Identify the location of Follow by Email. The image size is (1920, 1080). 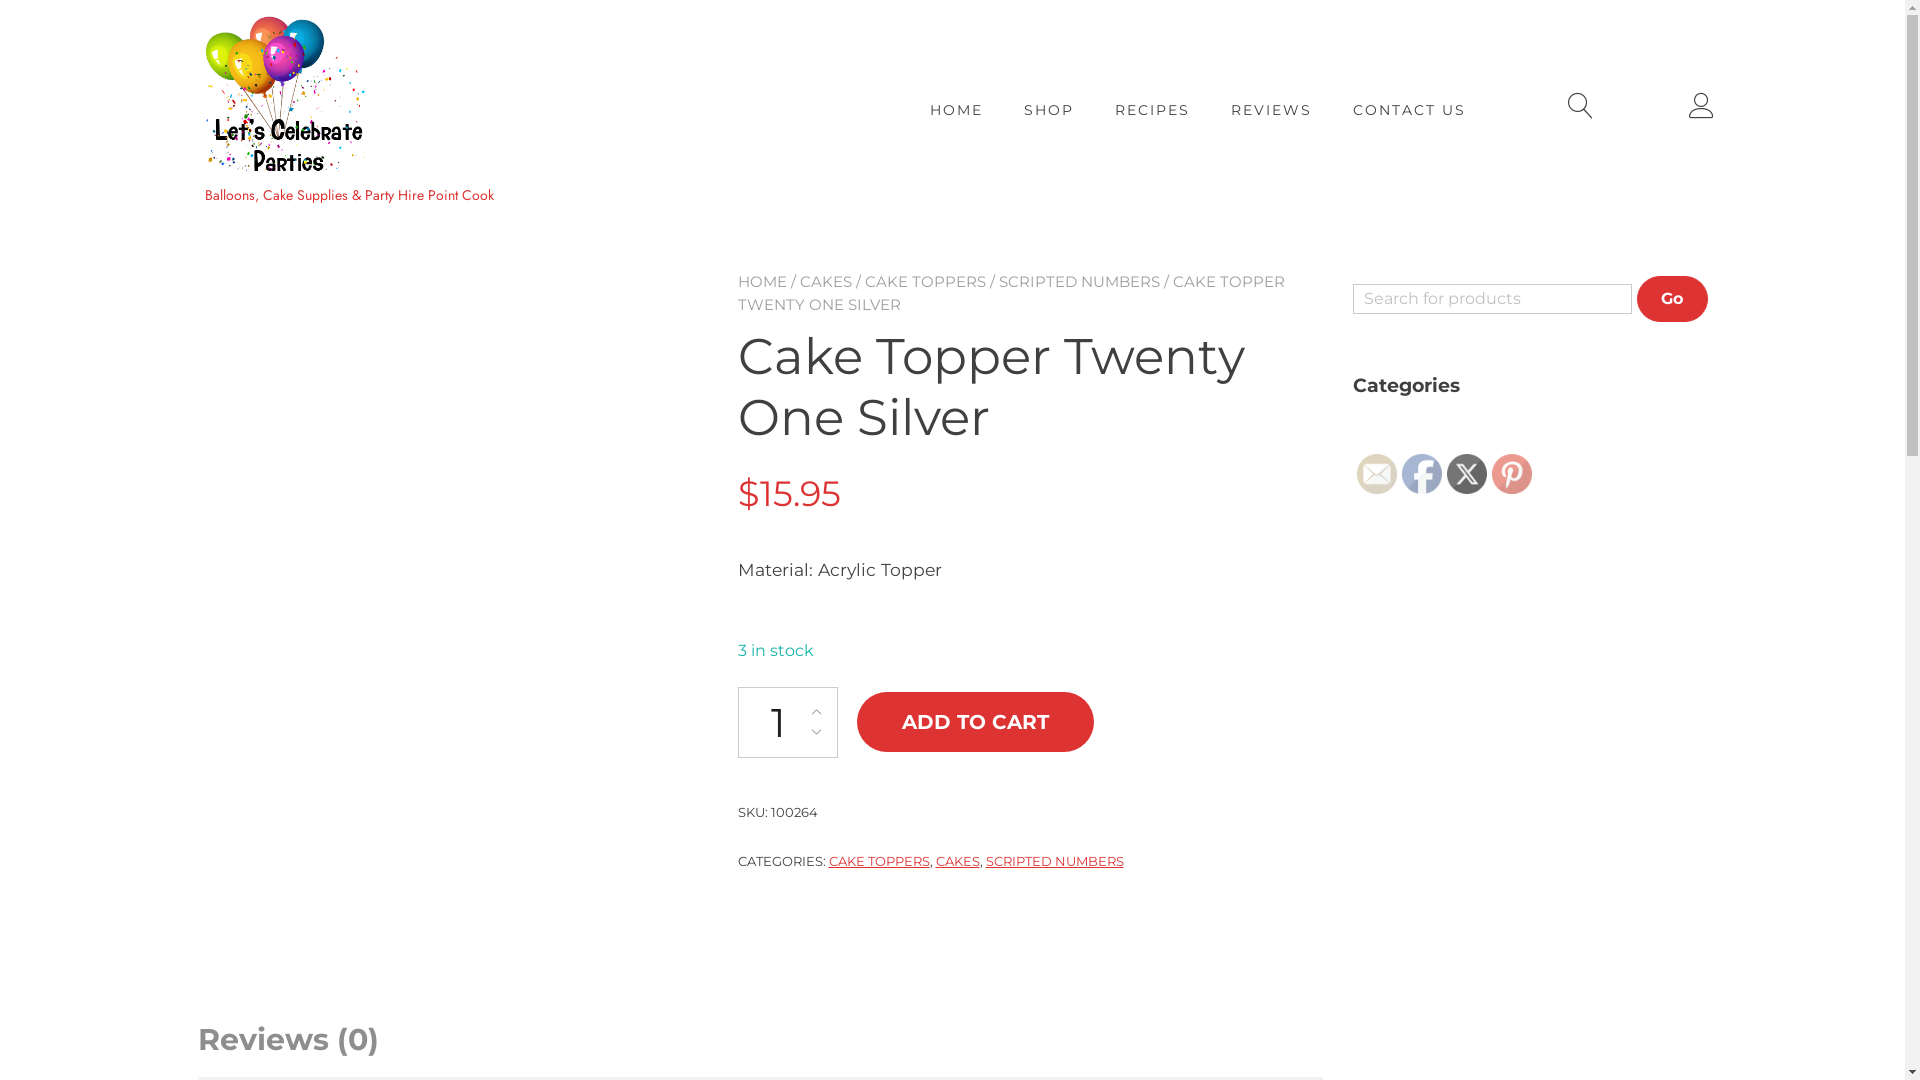
(1376, 474).